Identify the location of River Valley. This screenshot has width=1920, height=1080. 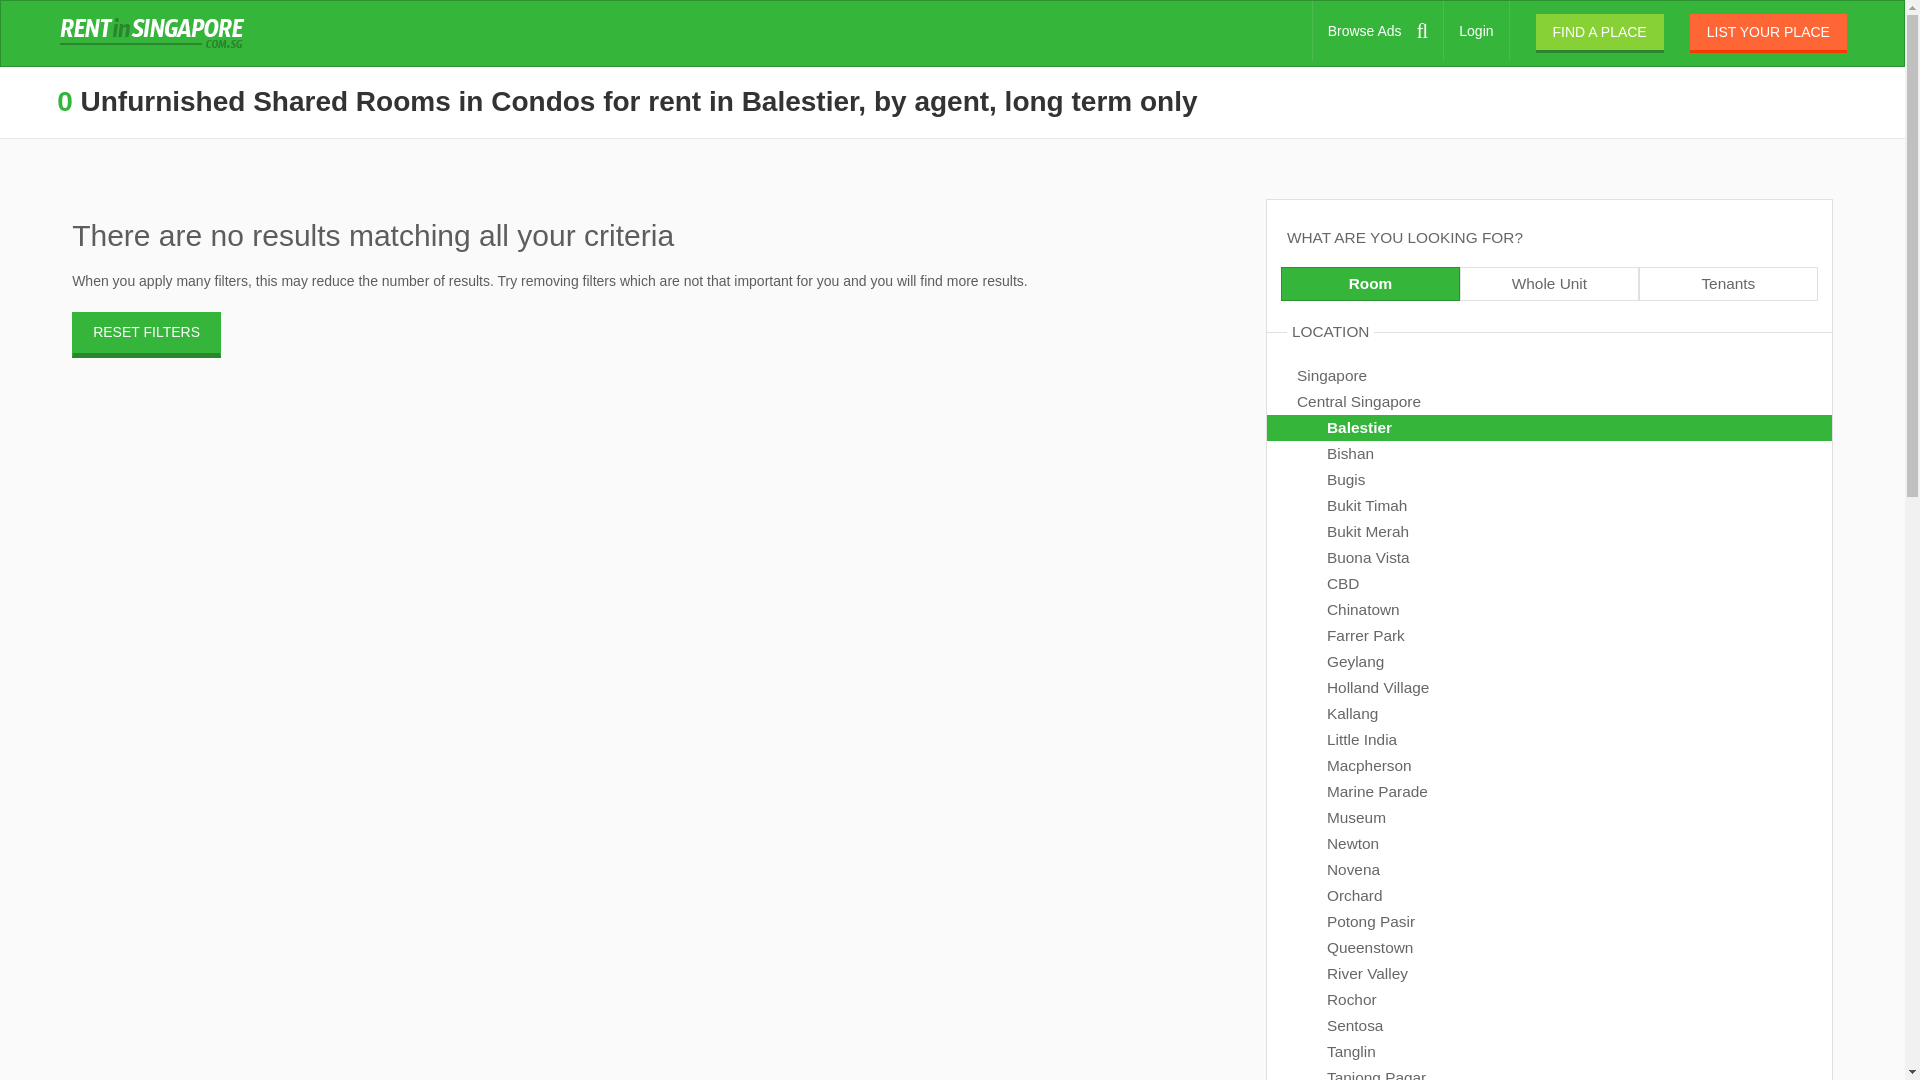
(1549, 974).